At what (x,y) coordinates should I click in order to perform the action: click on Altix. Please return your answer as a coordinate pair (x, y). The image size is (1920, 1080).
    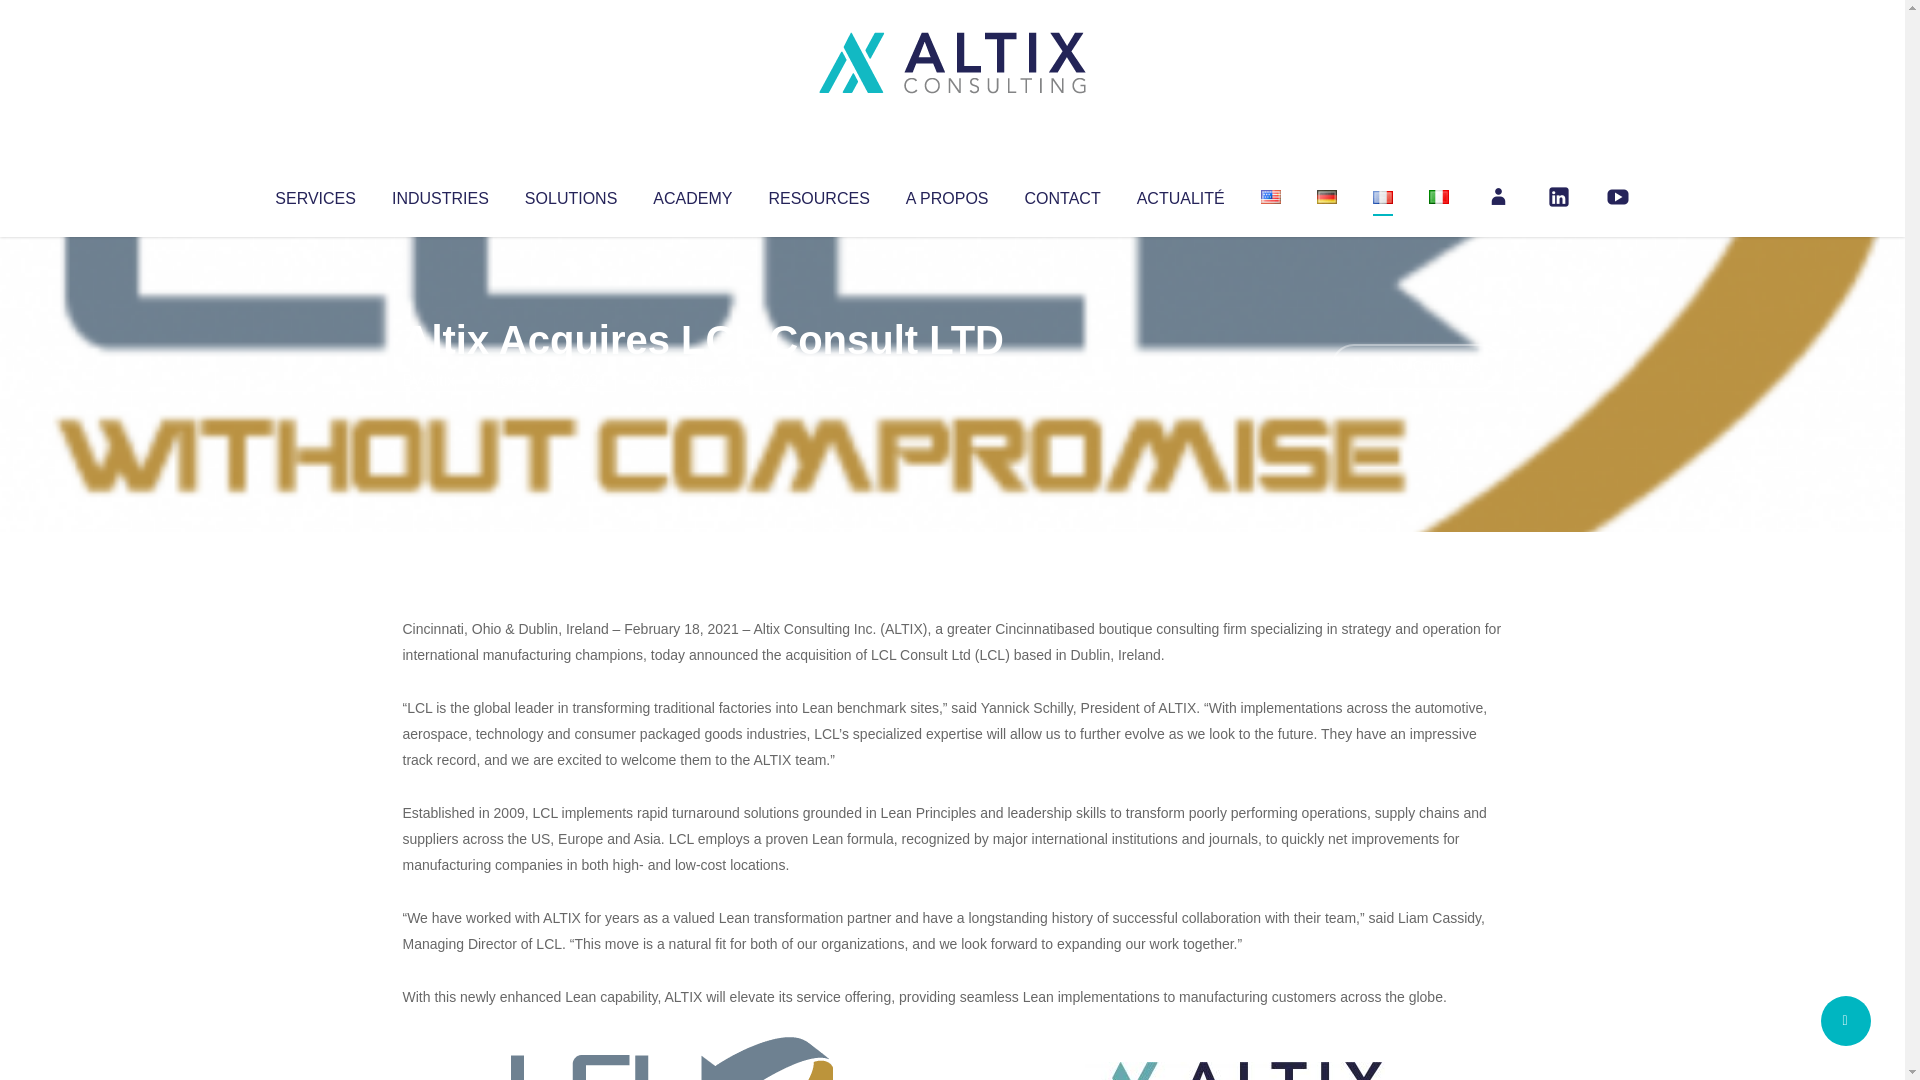
    Looking at the image, I should click on (440, 380).